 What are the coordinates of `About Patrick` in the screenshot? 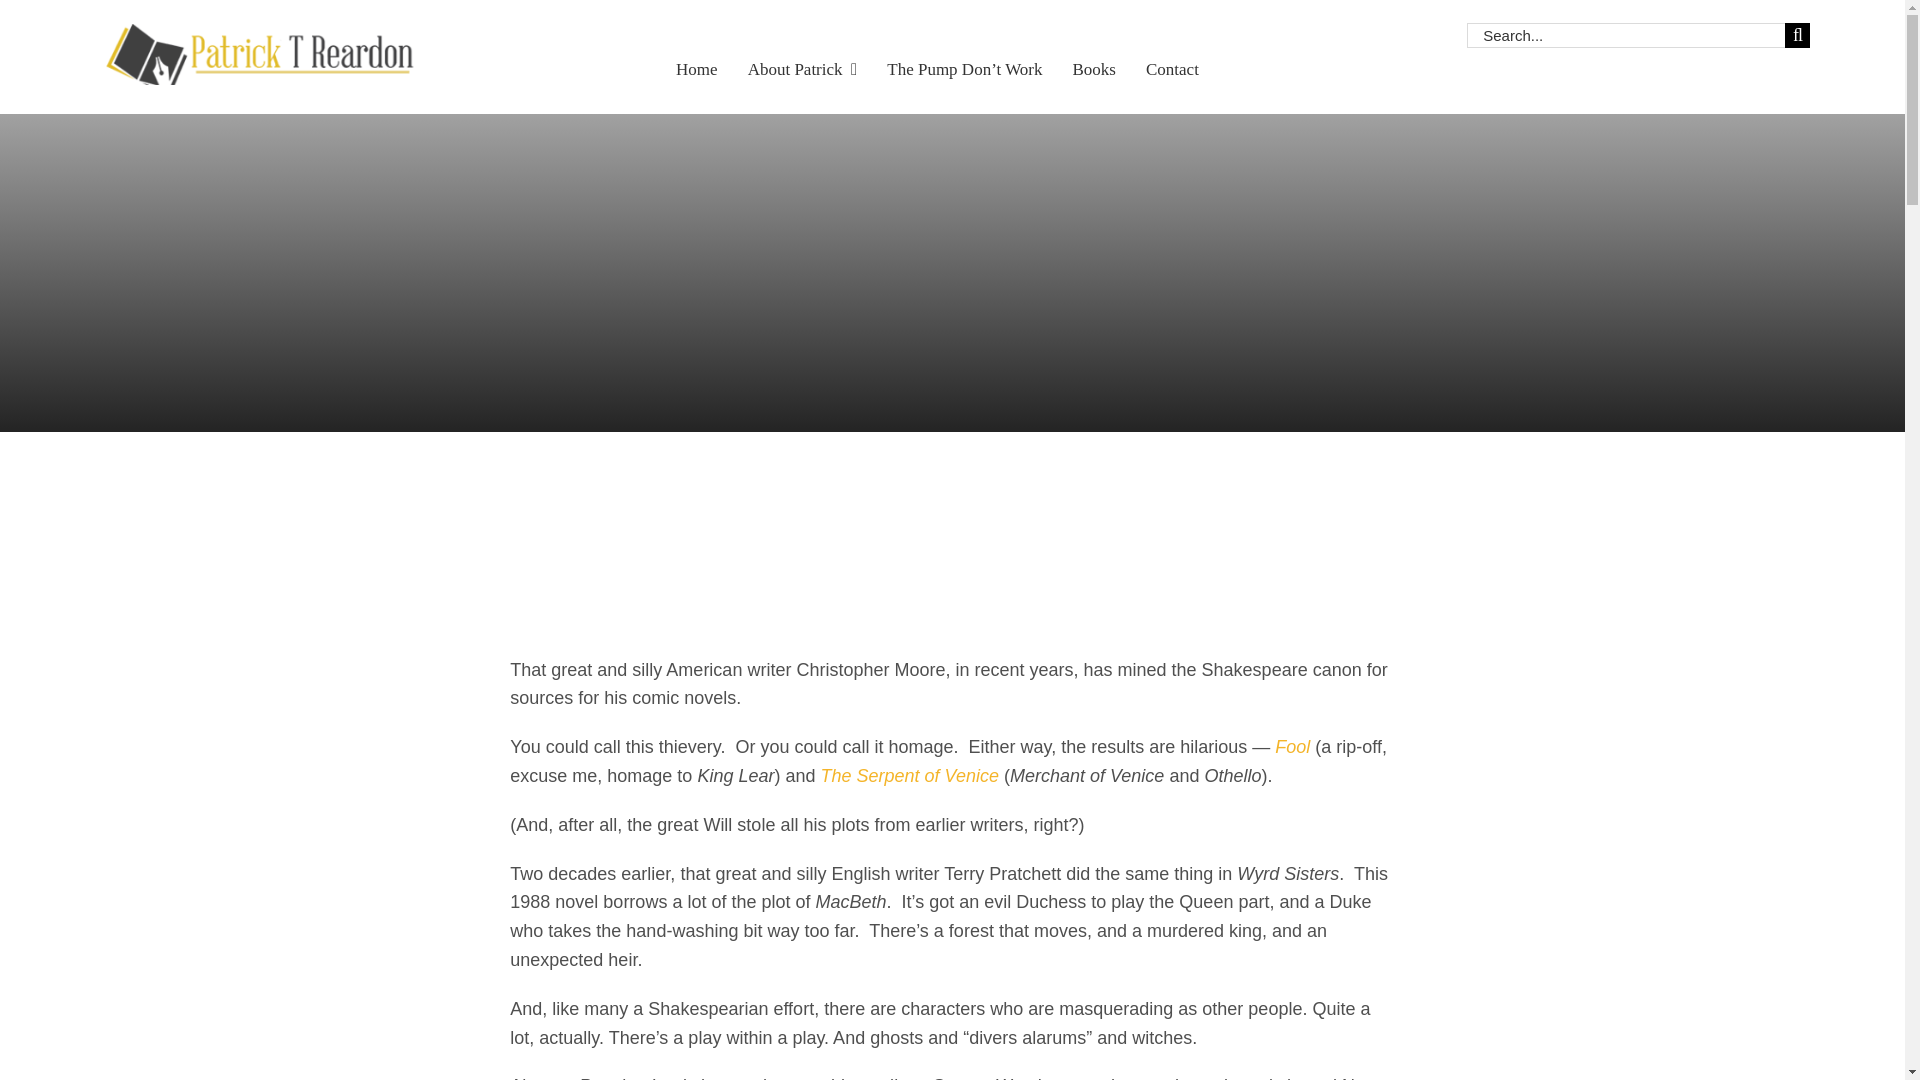 It's located at (803, 56).